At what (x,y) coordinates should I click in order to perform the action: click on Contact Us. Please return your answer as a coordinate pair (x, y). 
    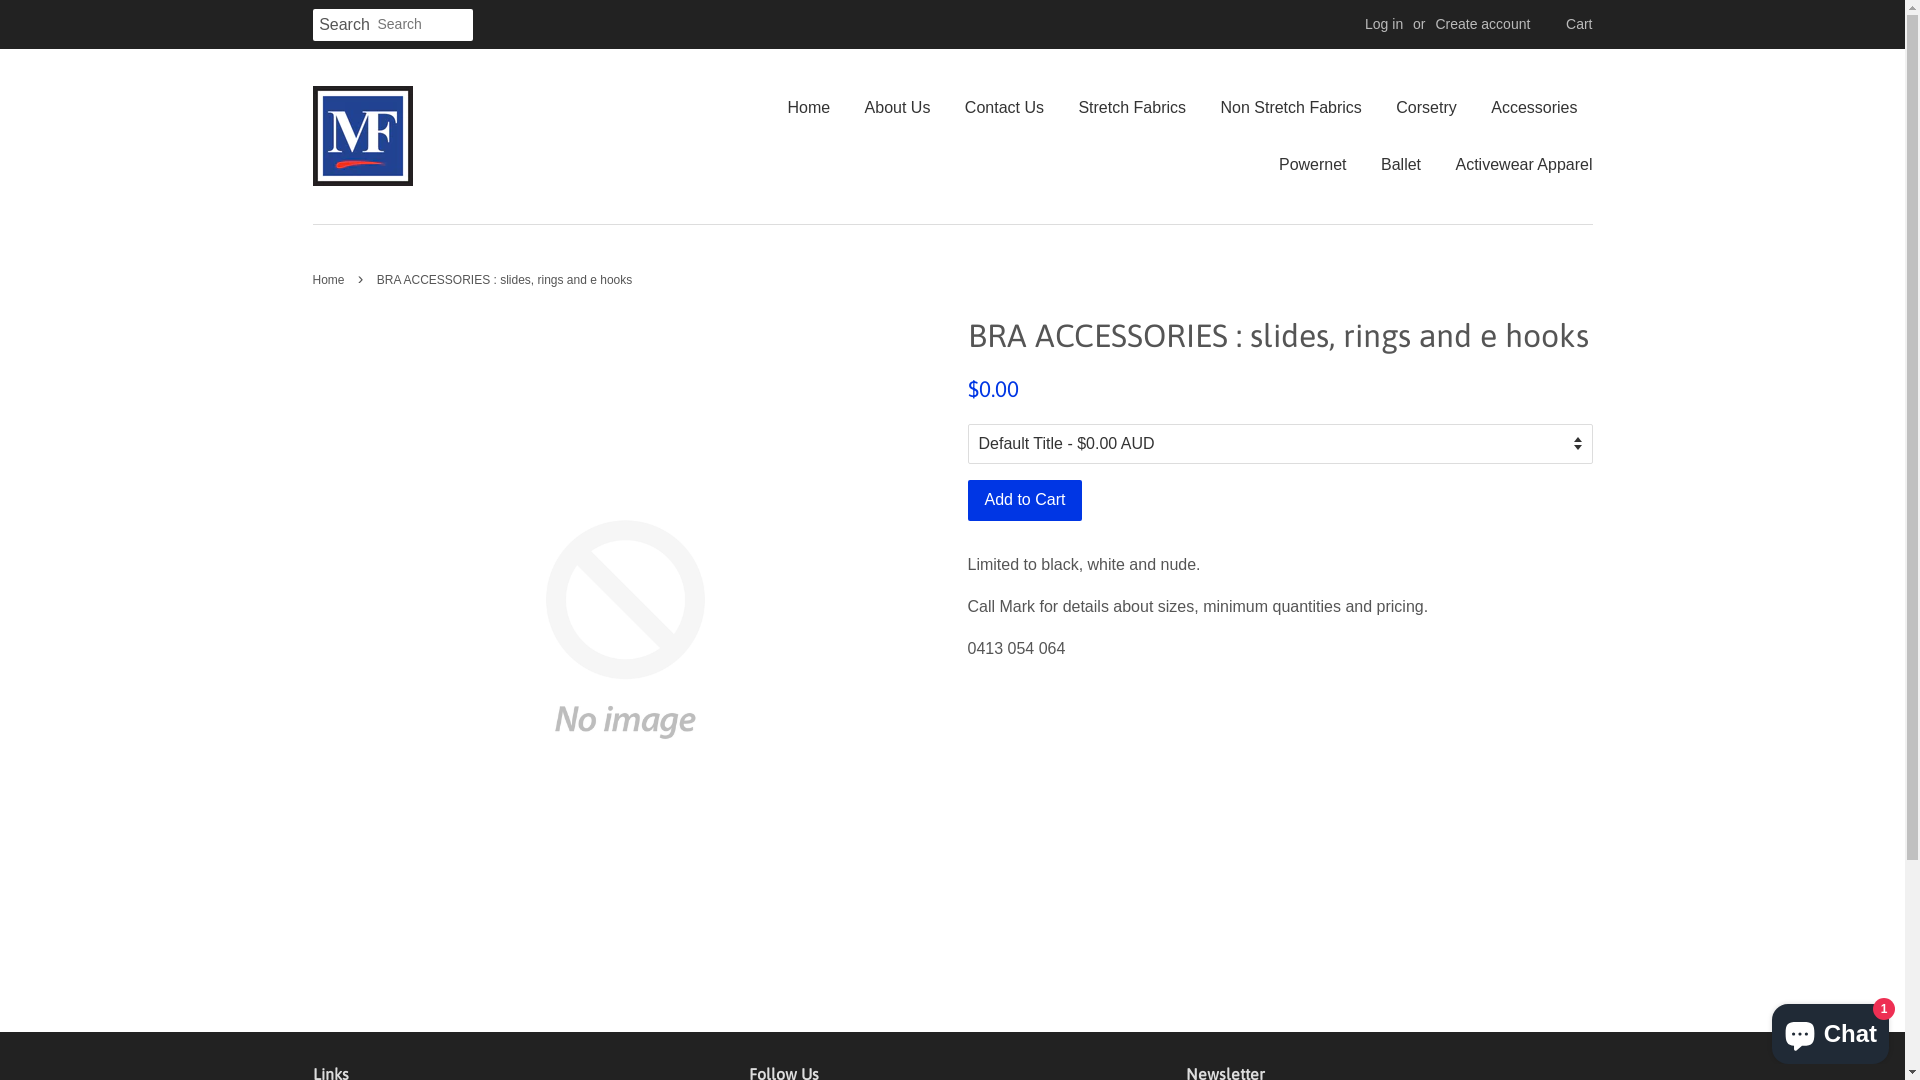
    Looking at the image, I should click on (1004, 108).